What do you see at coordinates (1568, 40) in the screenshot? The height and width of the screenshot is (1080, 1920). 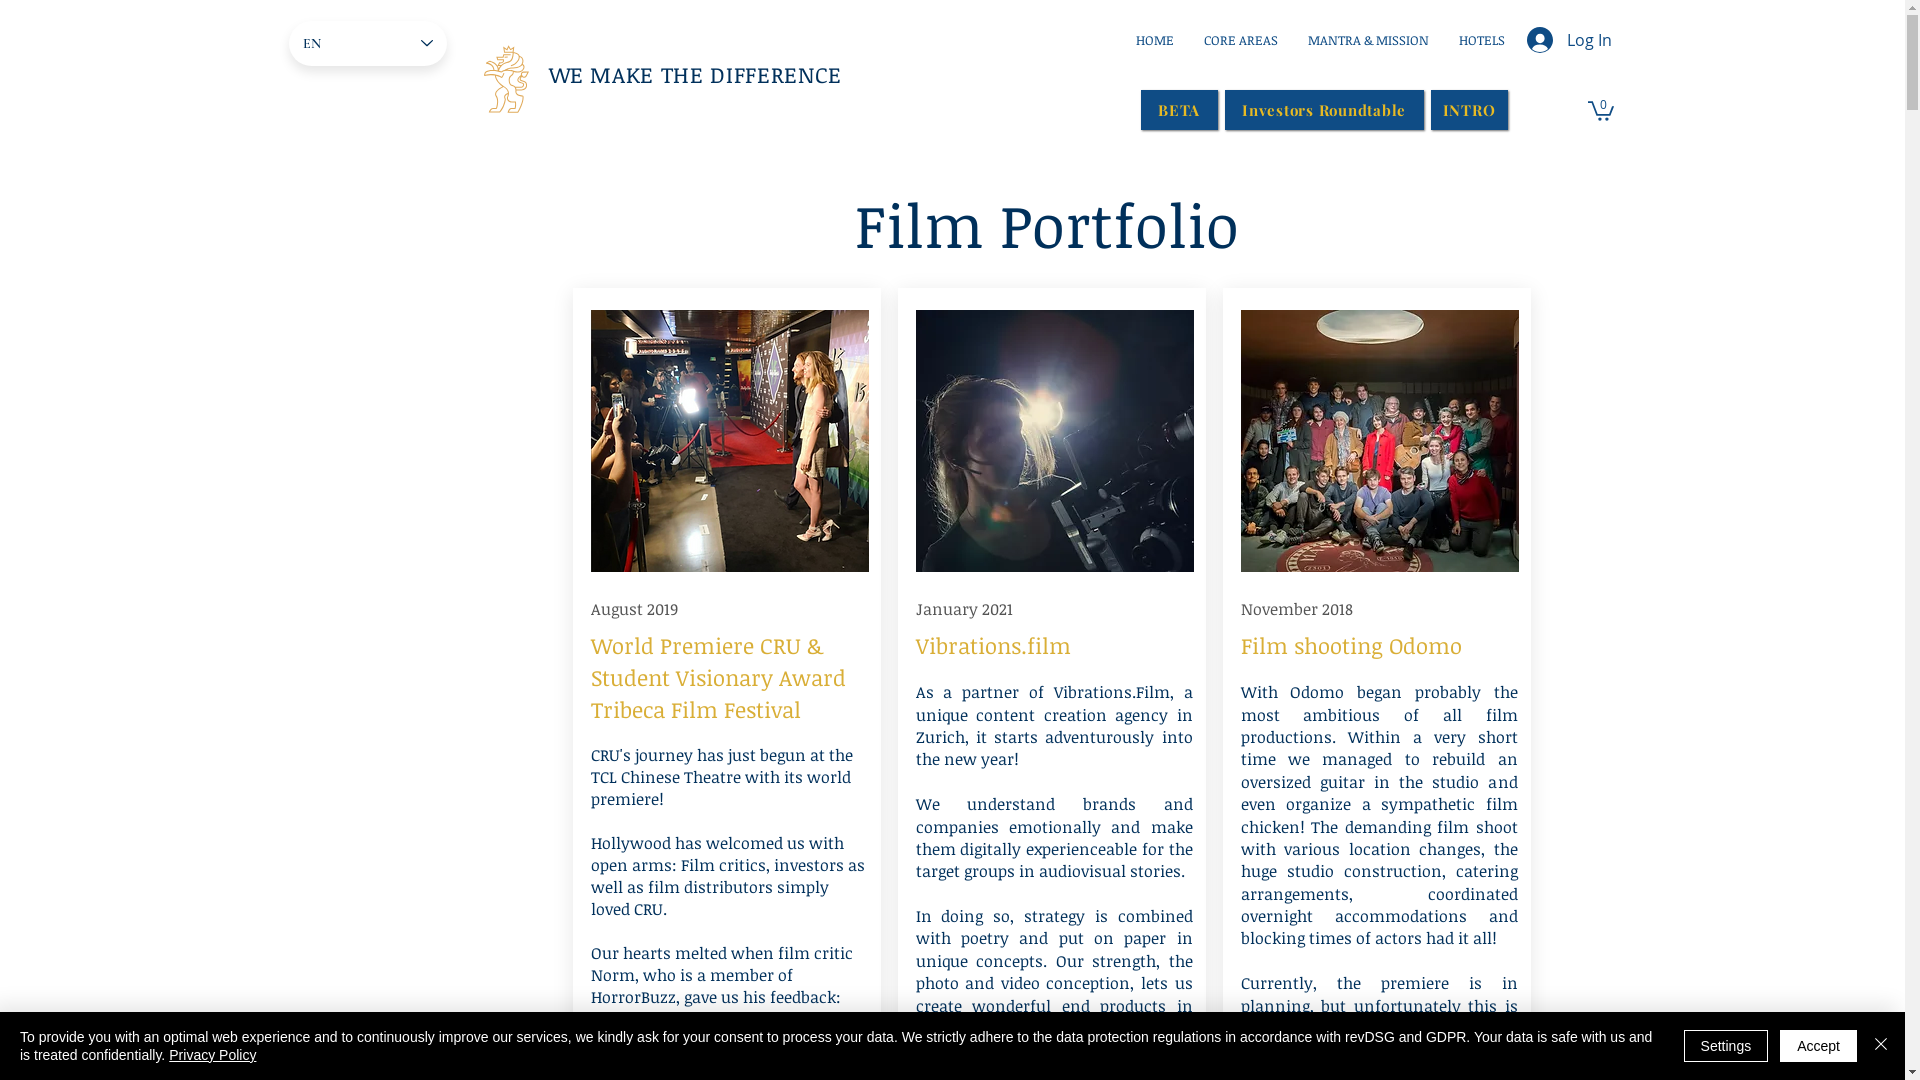 I see `Log In` at bounding box center [1568, 40].